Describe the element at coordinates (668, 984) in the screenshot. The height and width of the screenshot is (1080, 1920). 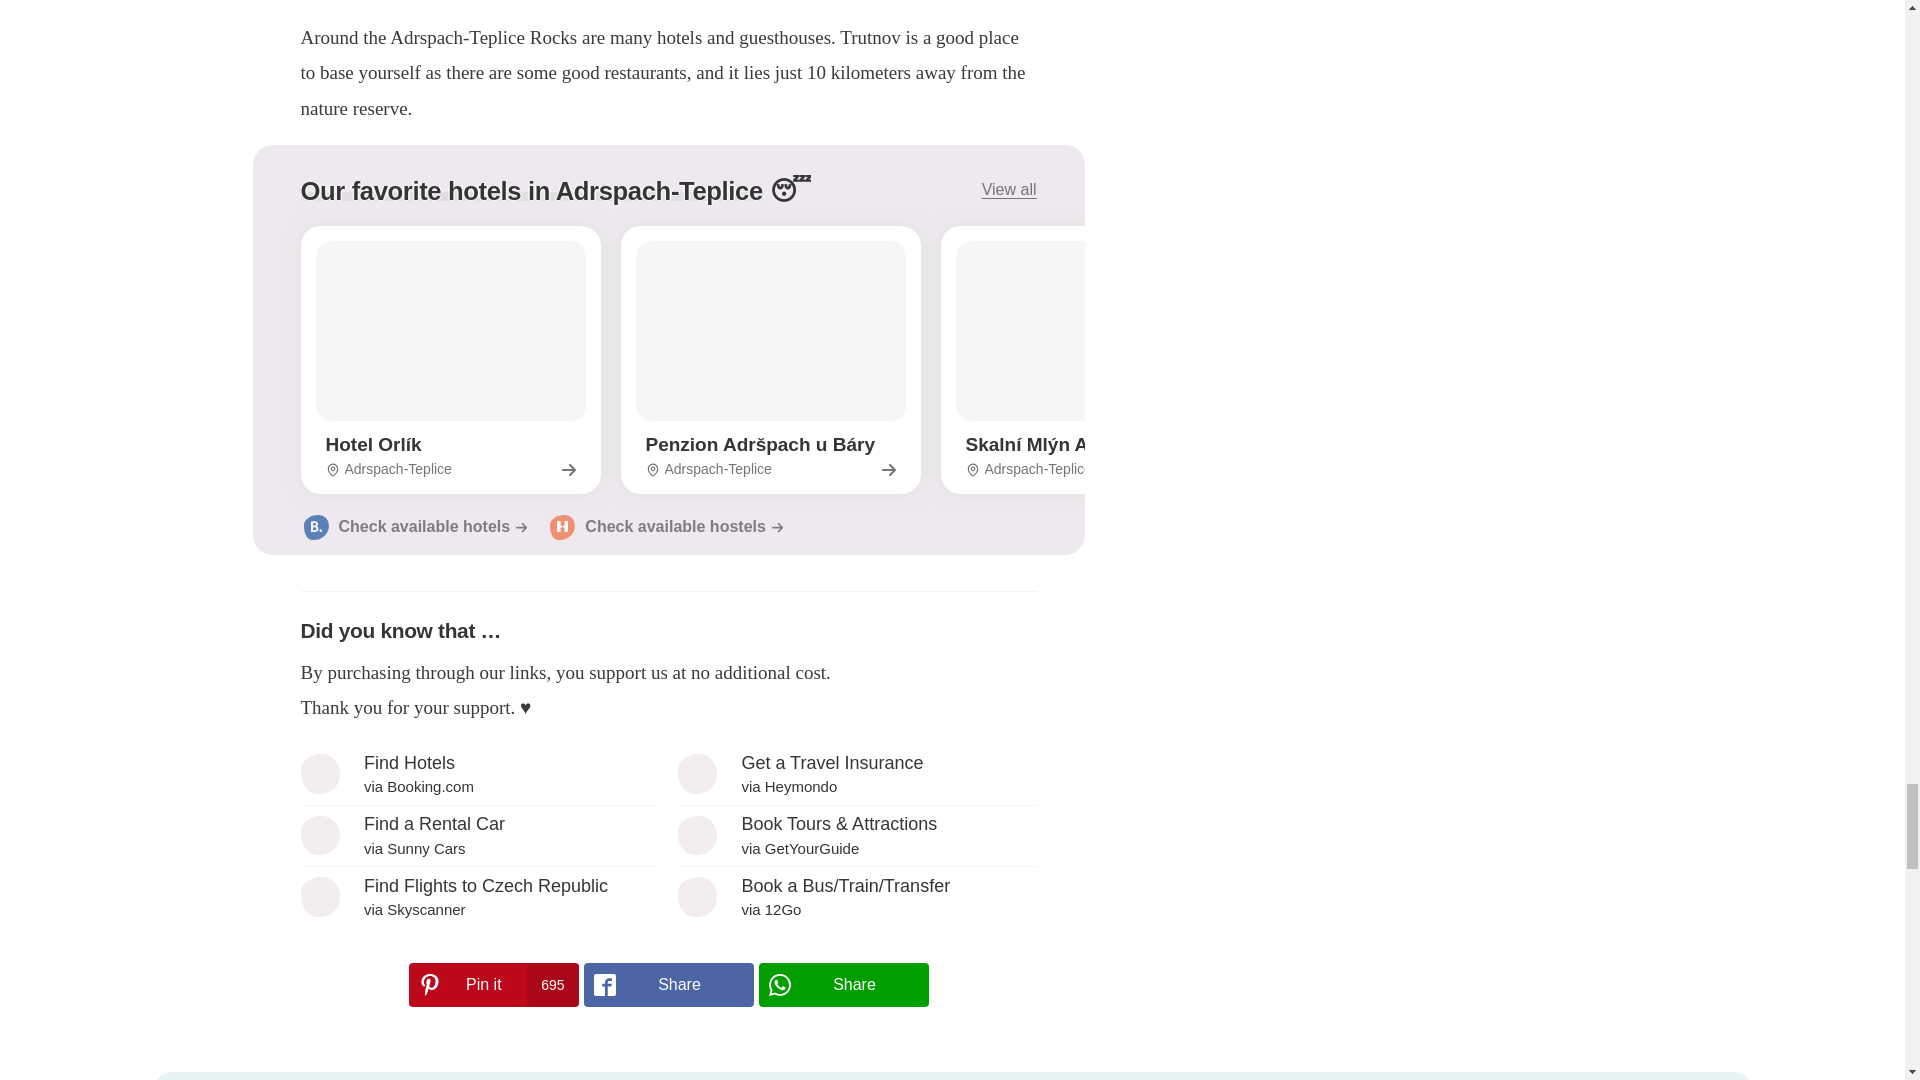
I see `View all` at that location.